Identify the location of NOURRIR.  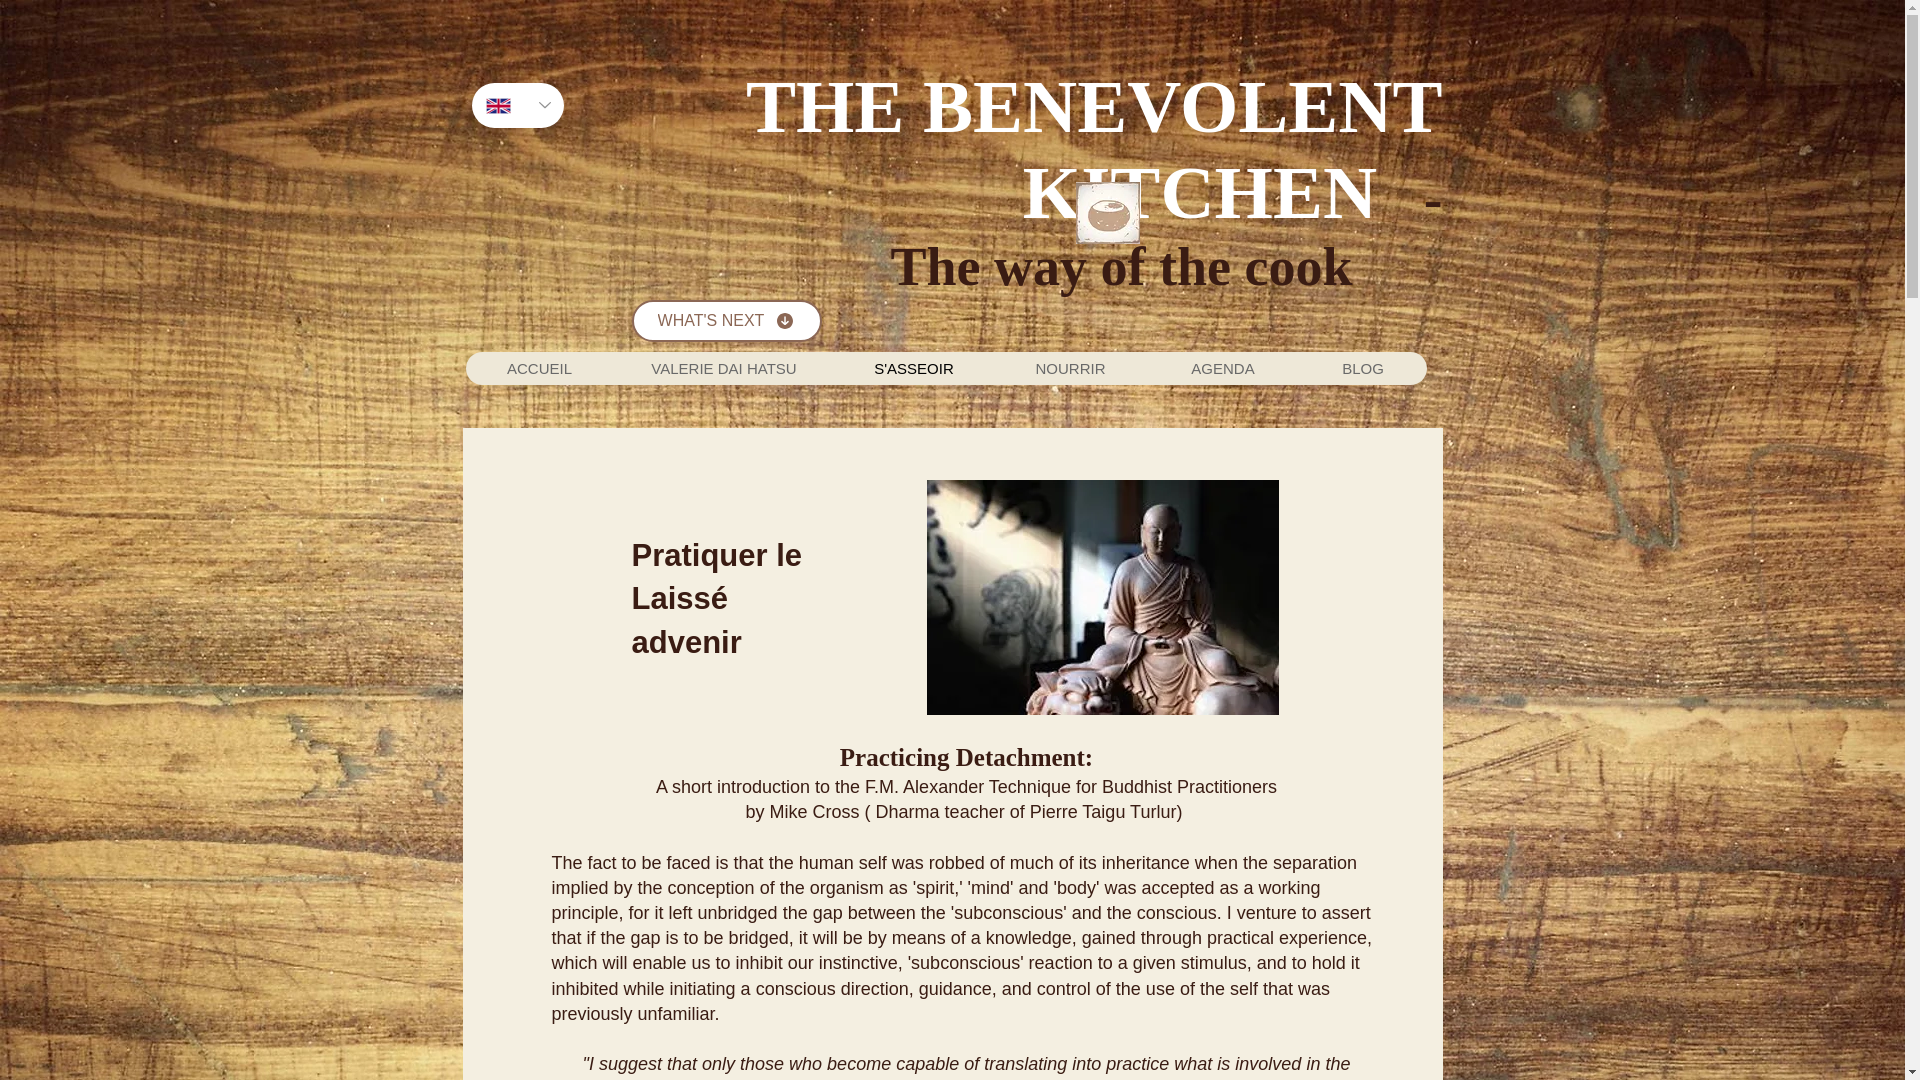
(1070, 368).